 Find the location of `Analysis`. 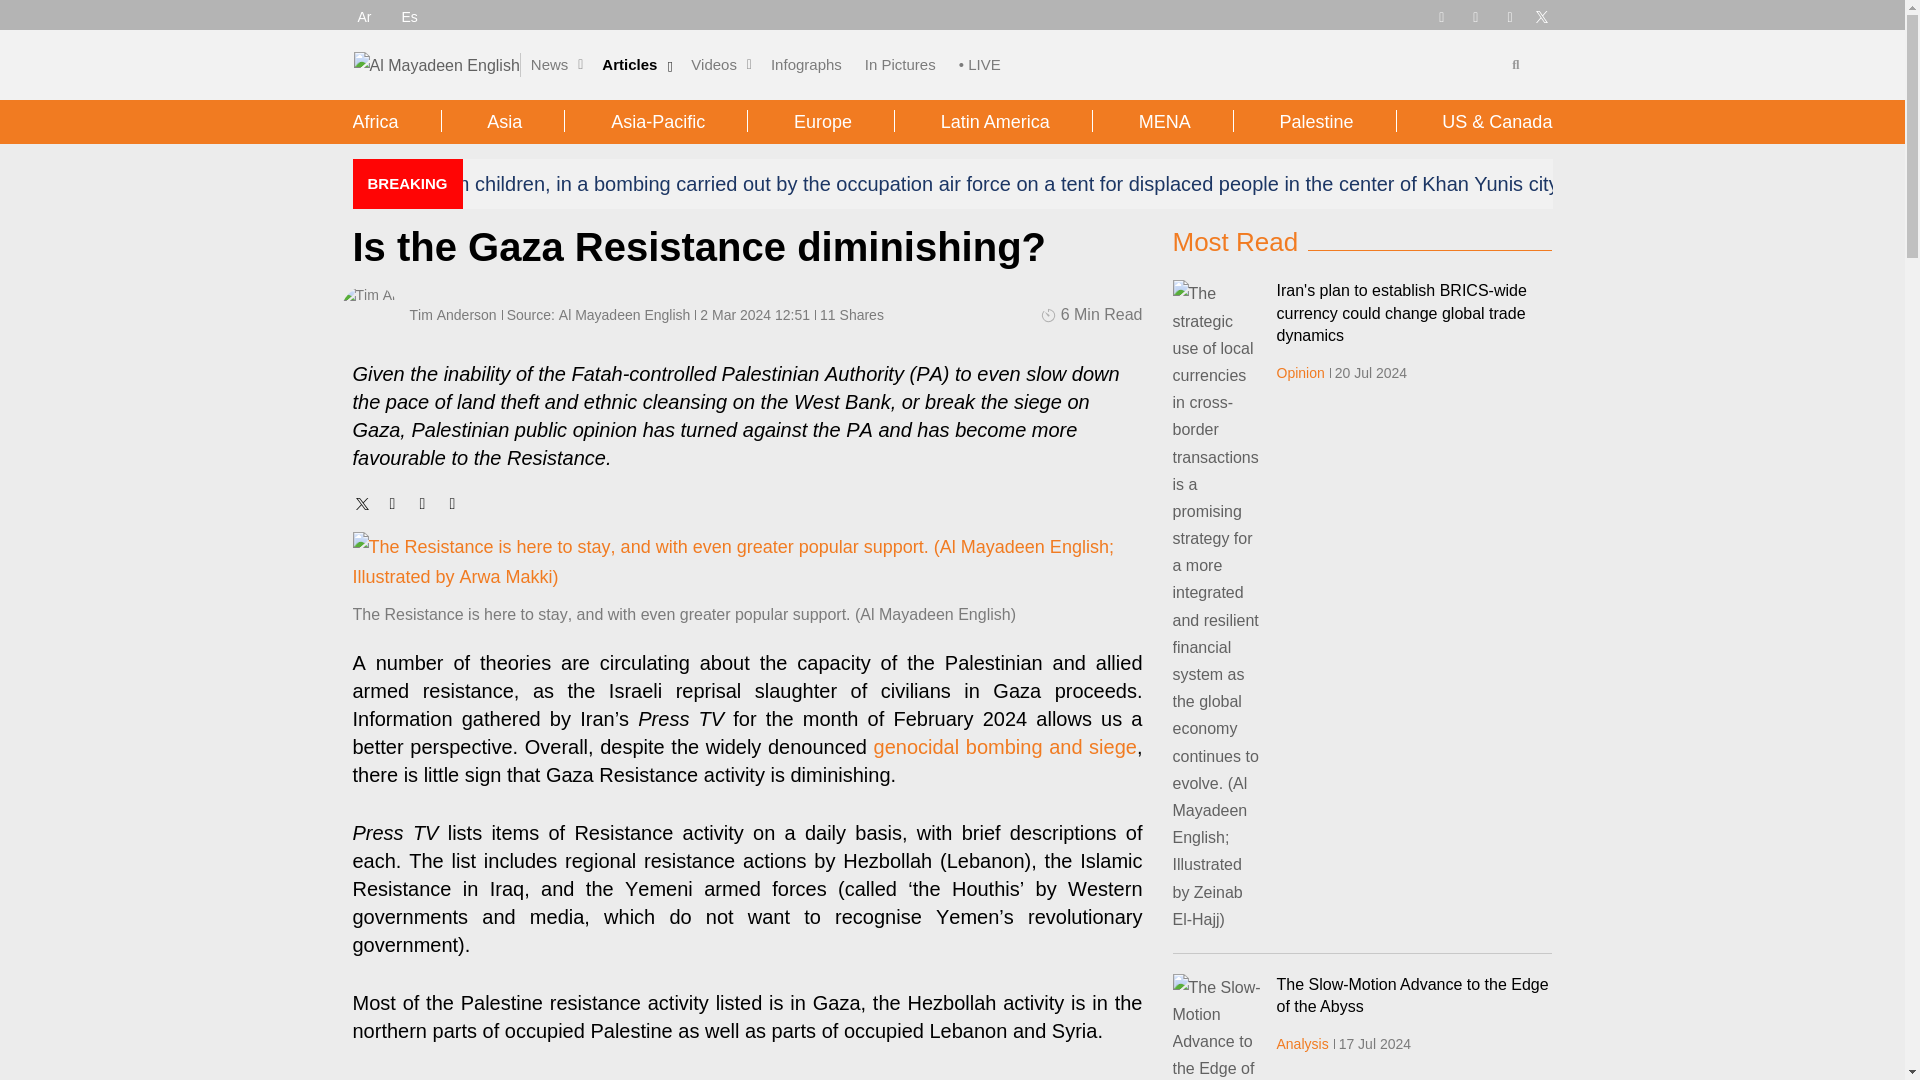

Analysis is located at coordinates (1302, 1043).